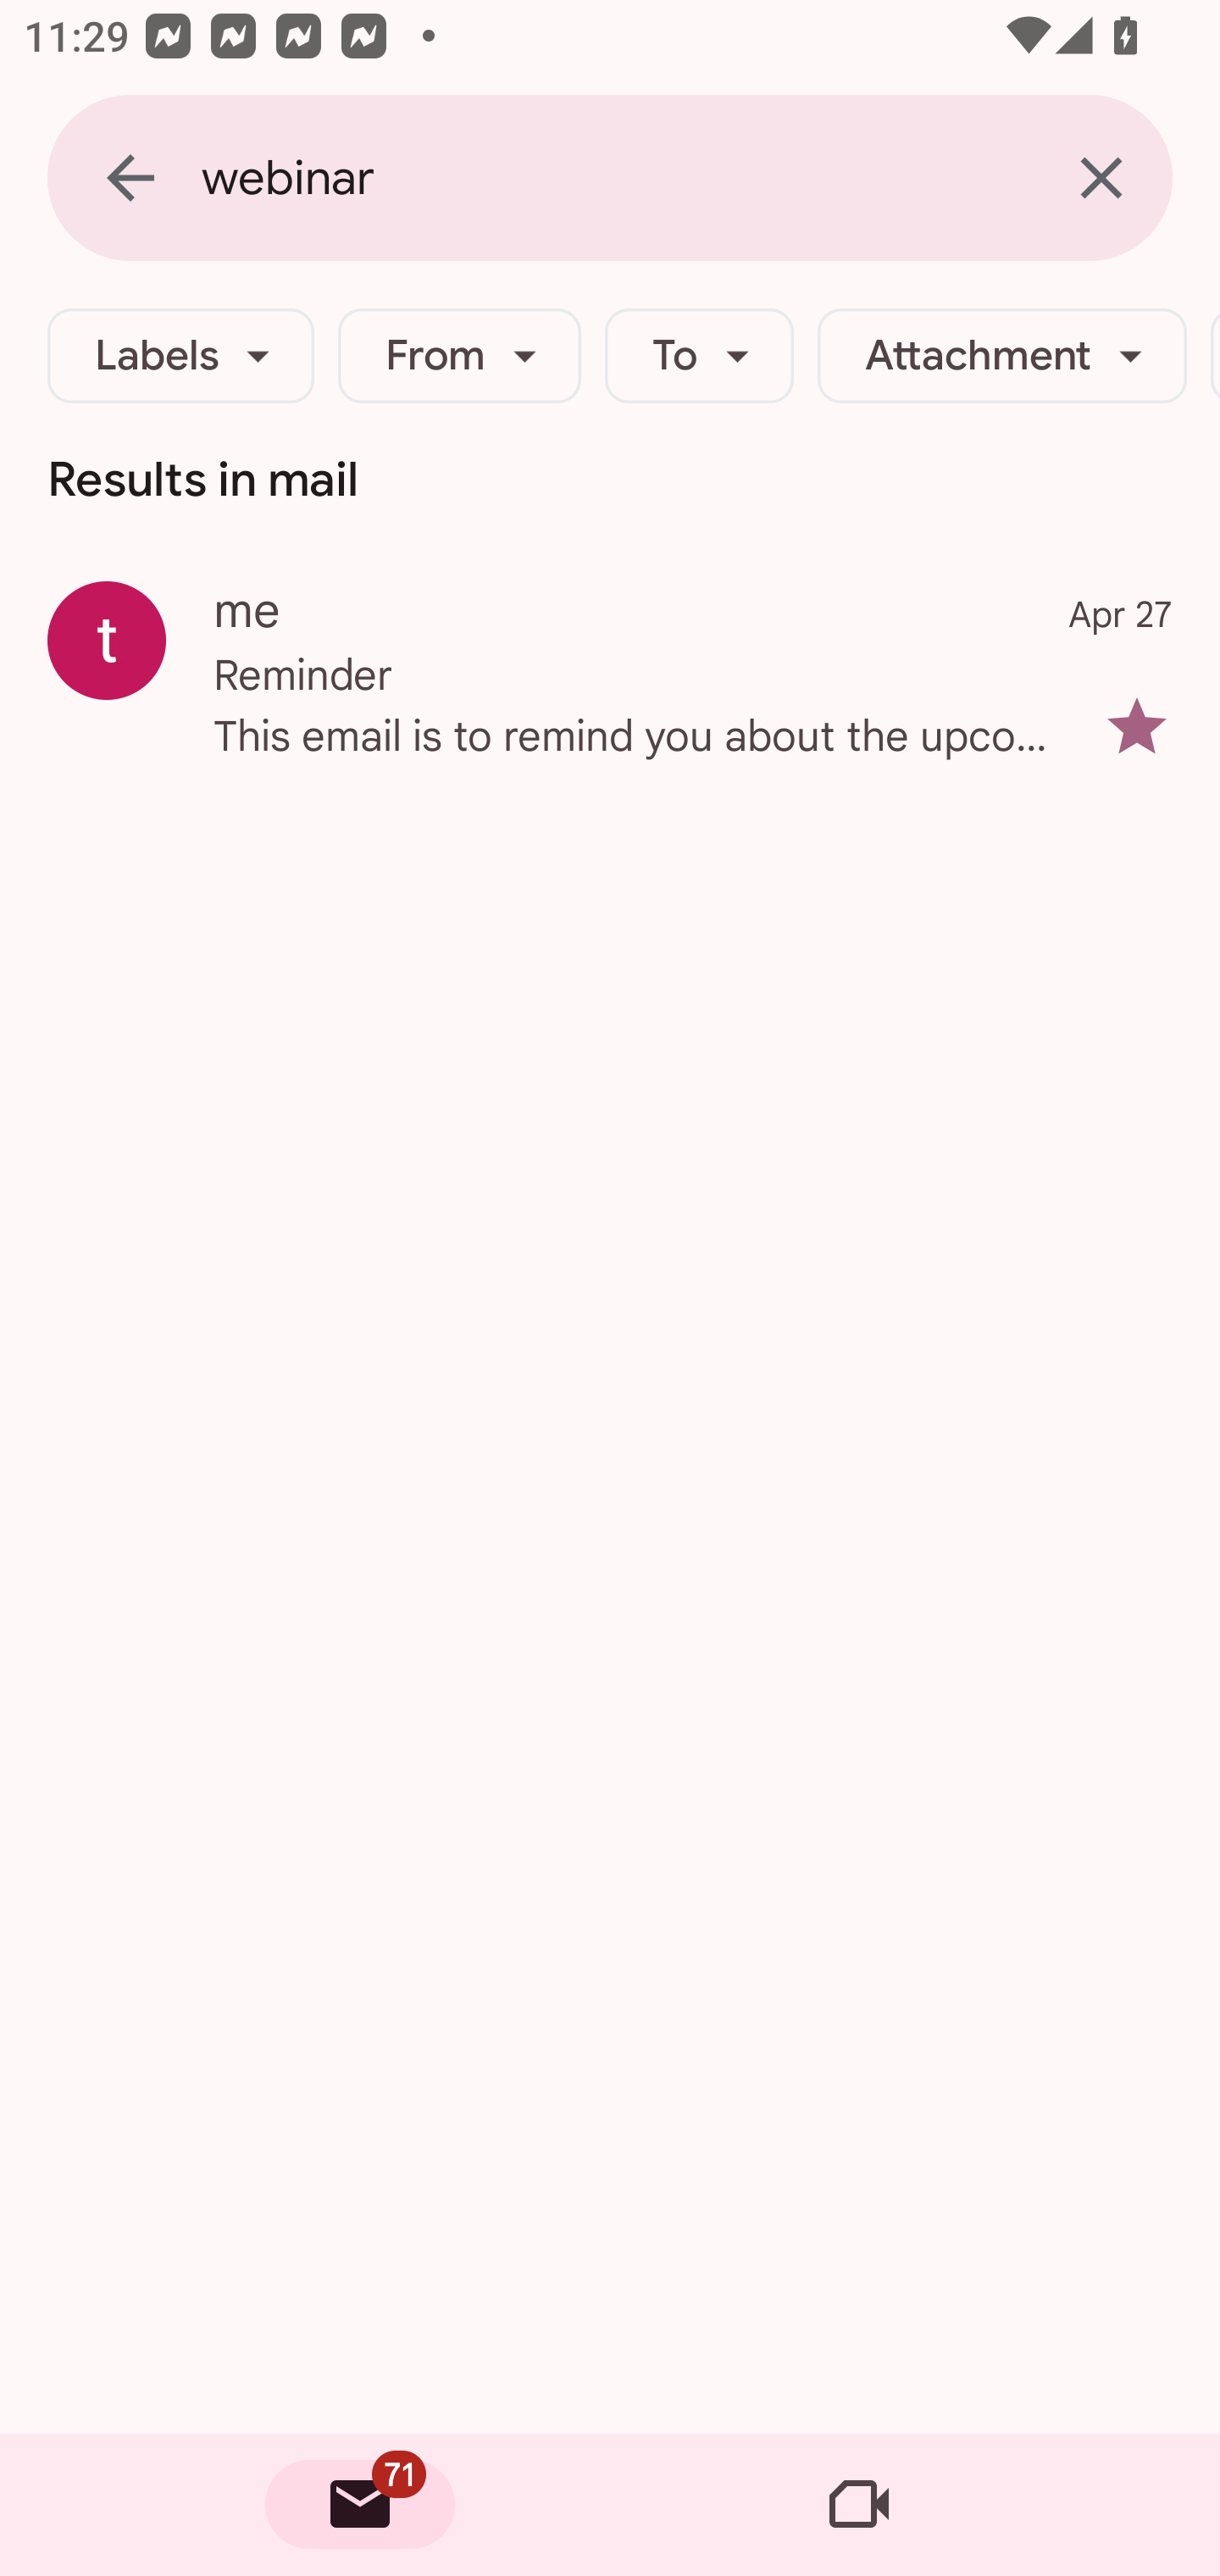 This screenshot has width=1220, height=2576. What do you see at coordinates (1001, 356) in the screenshot?
I see `Attachment` at bounding box center [1001, 356].